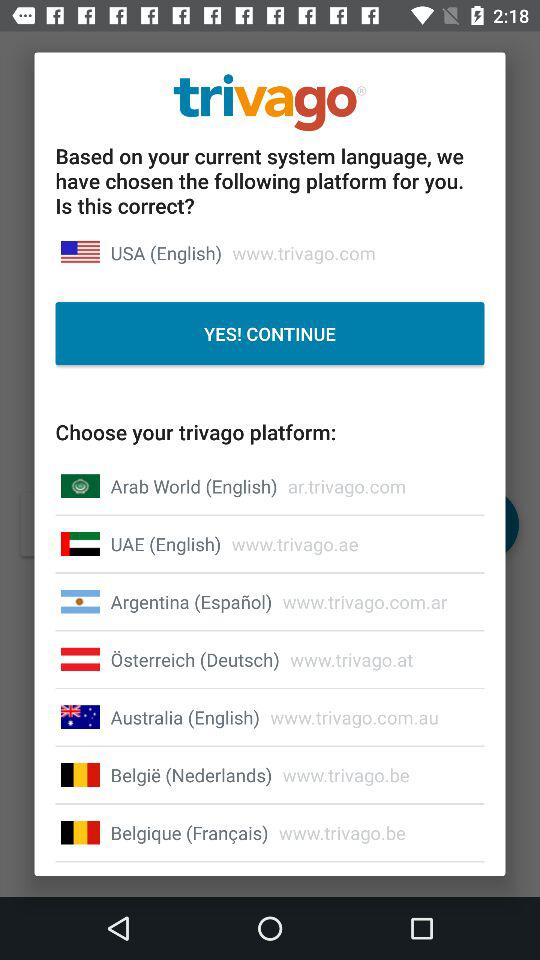 Image resolution: width=540 pixels, height=960 pixels. Describe the element at coordinates (166, 252) in the screenshot. I see `select icon to the left of the www.trivago.com icon` at that location.